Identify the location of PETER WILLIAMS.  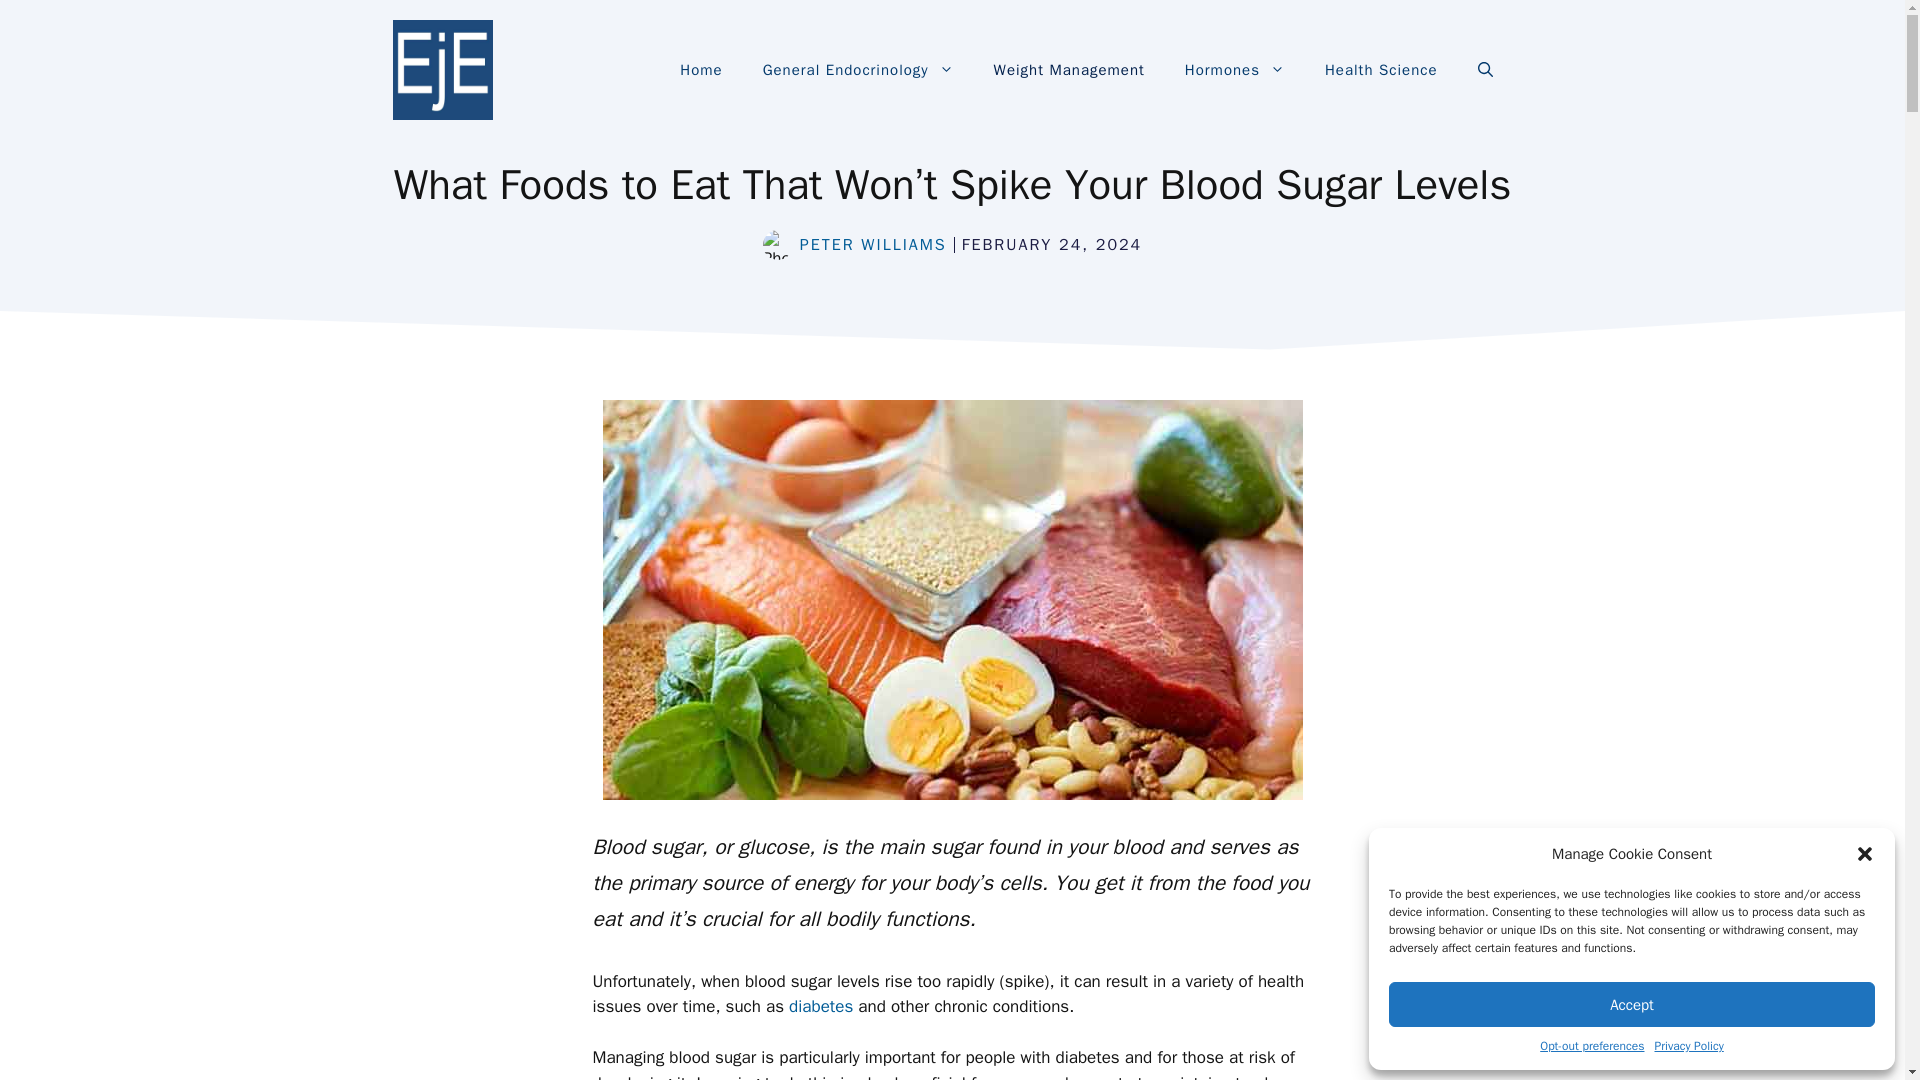
(873, 244).